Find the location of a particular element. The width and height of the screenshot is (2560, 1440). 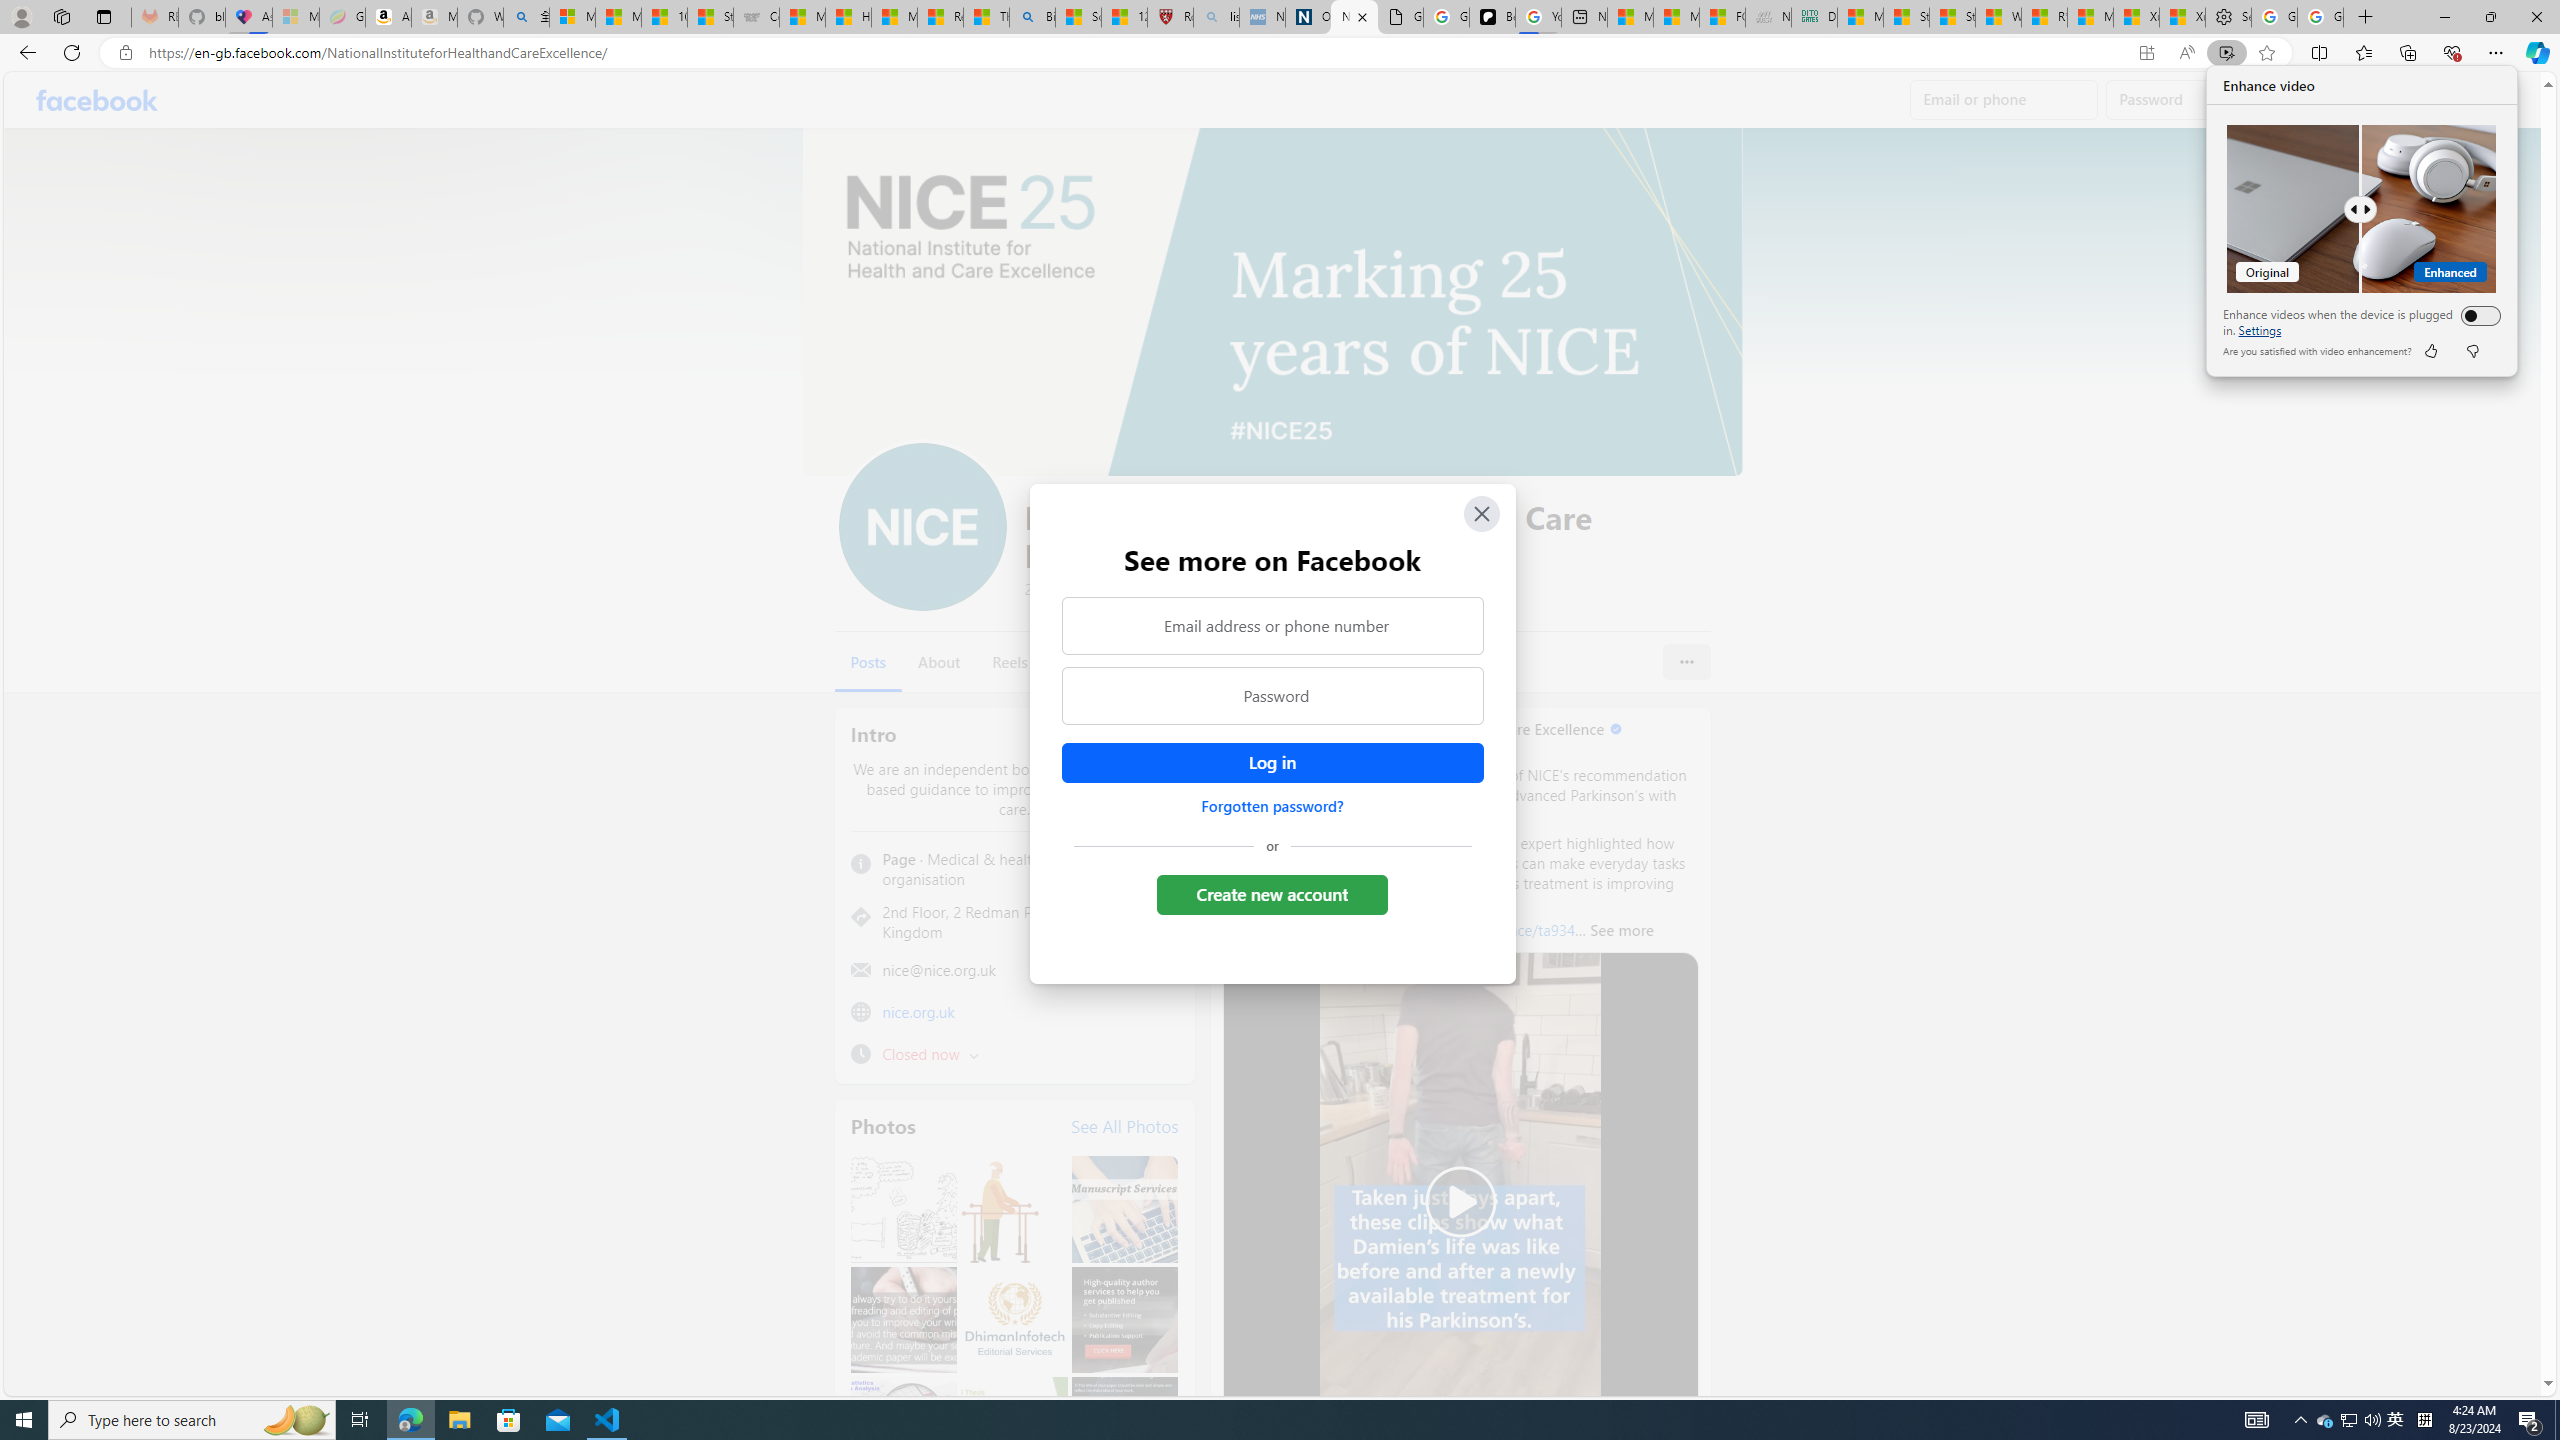

Dislike is located at coordinates (2471, 351).